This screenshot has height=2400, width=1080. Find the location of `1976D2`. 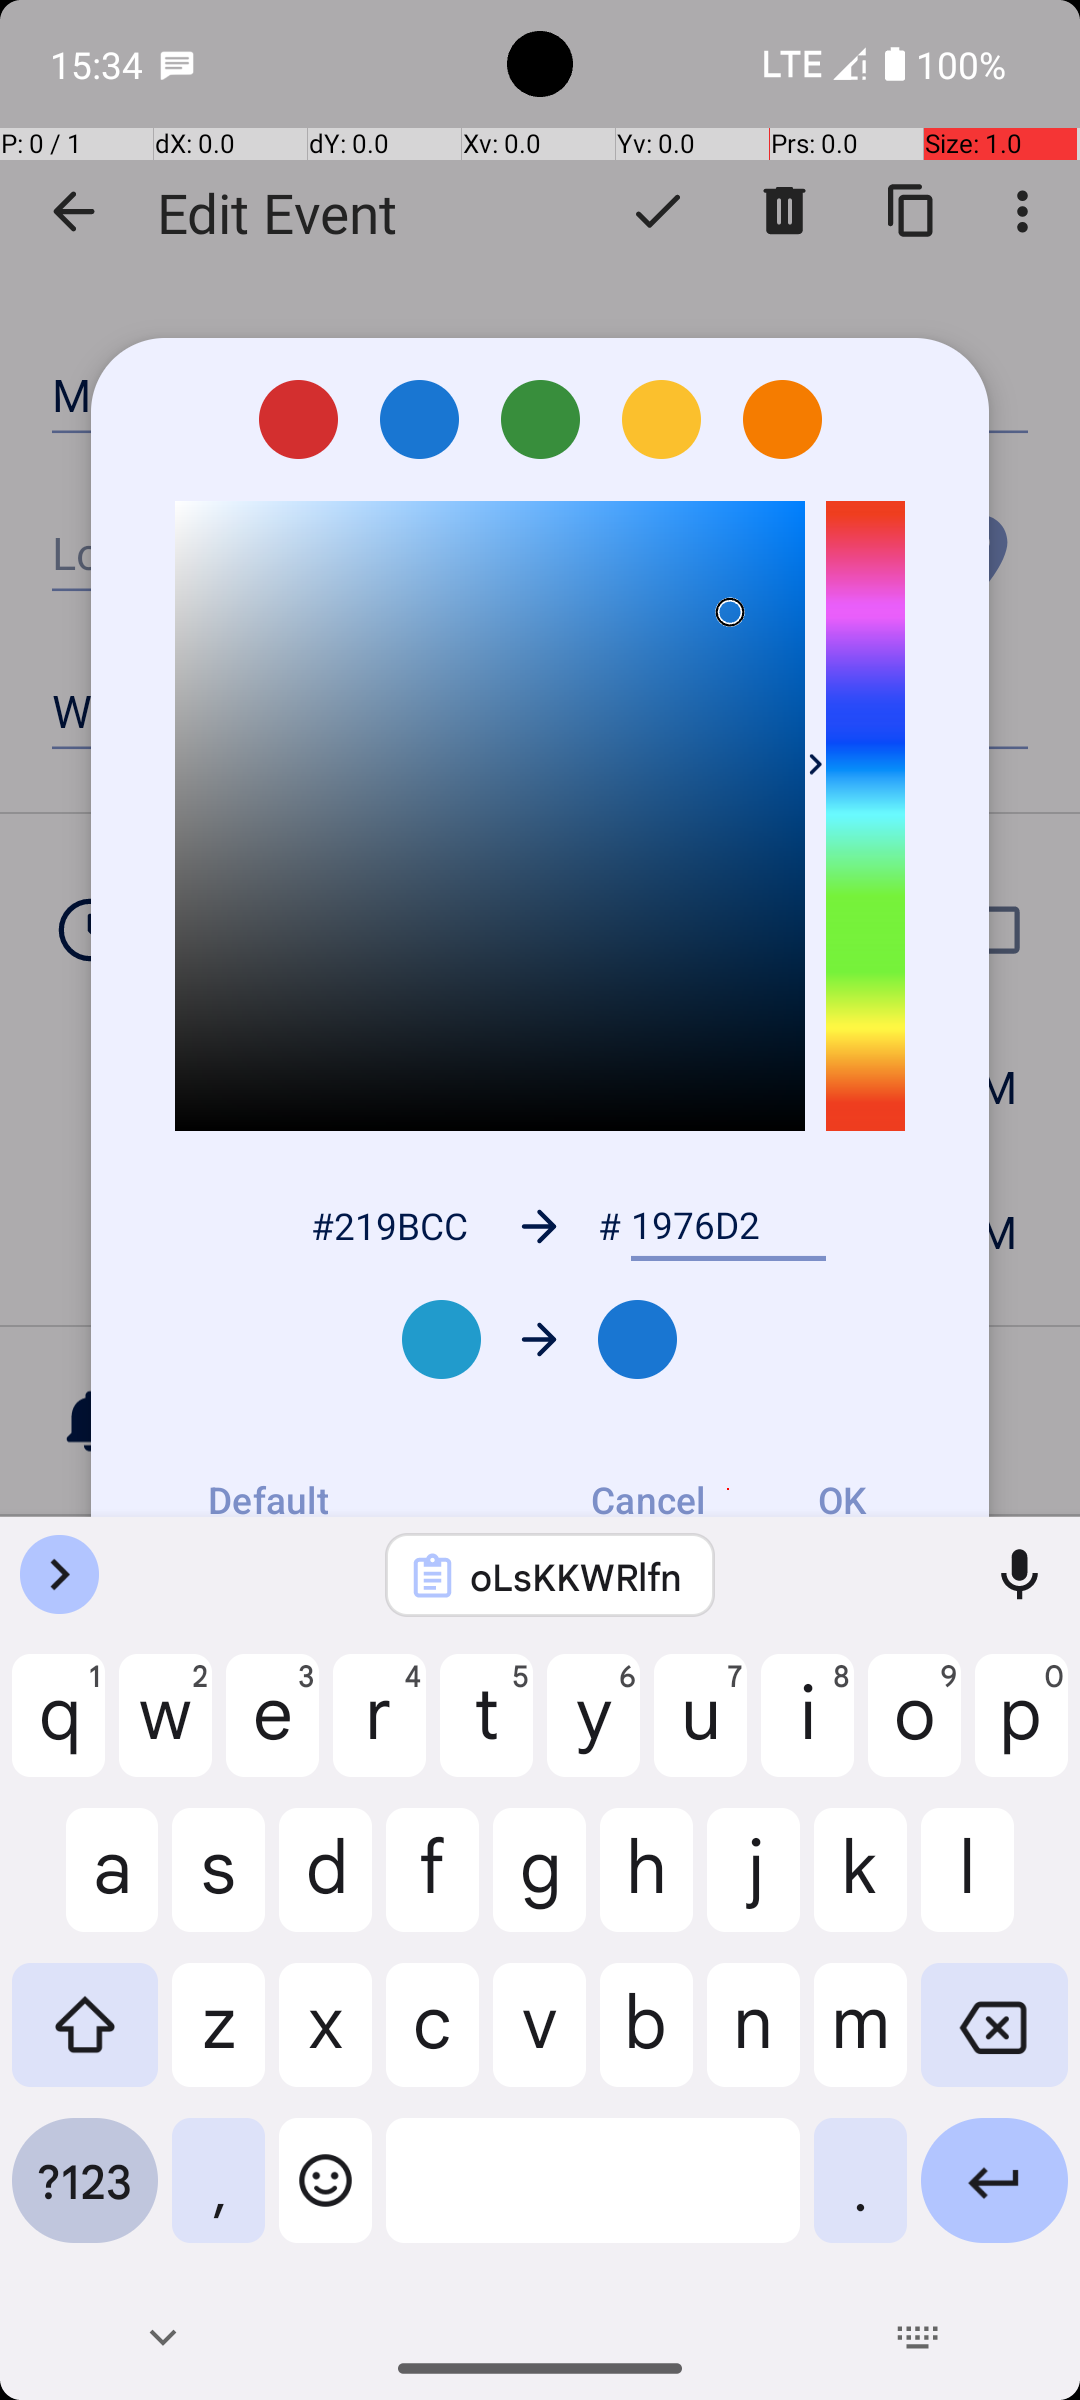

1976D2 is located at coordinates (728, 1226).